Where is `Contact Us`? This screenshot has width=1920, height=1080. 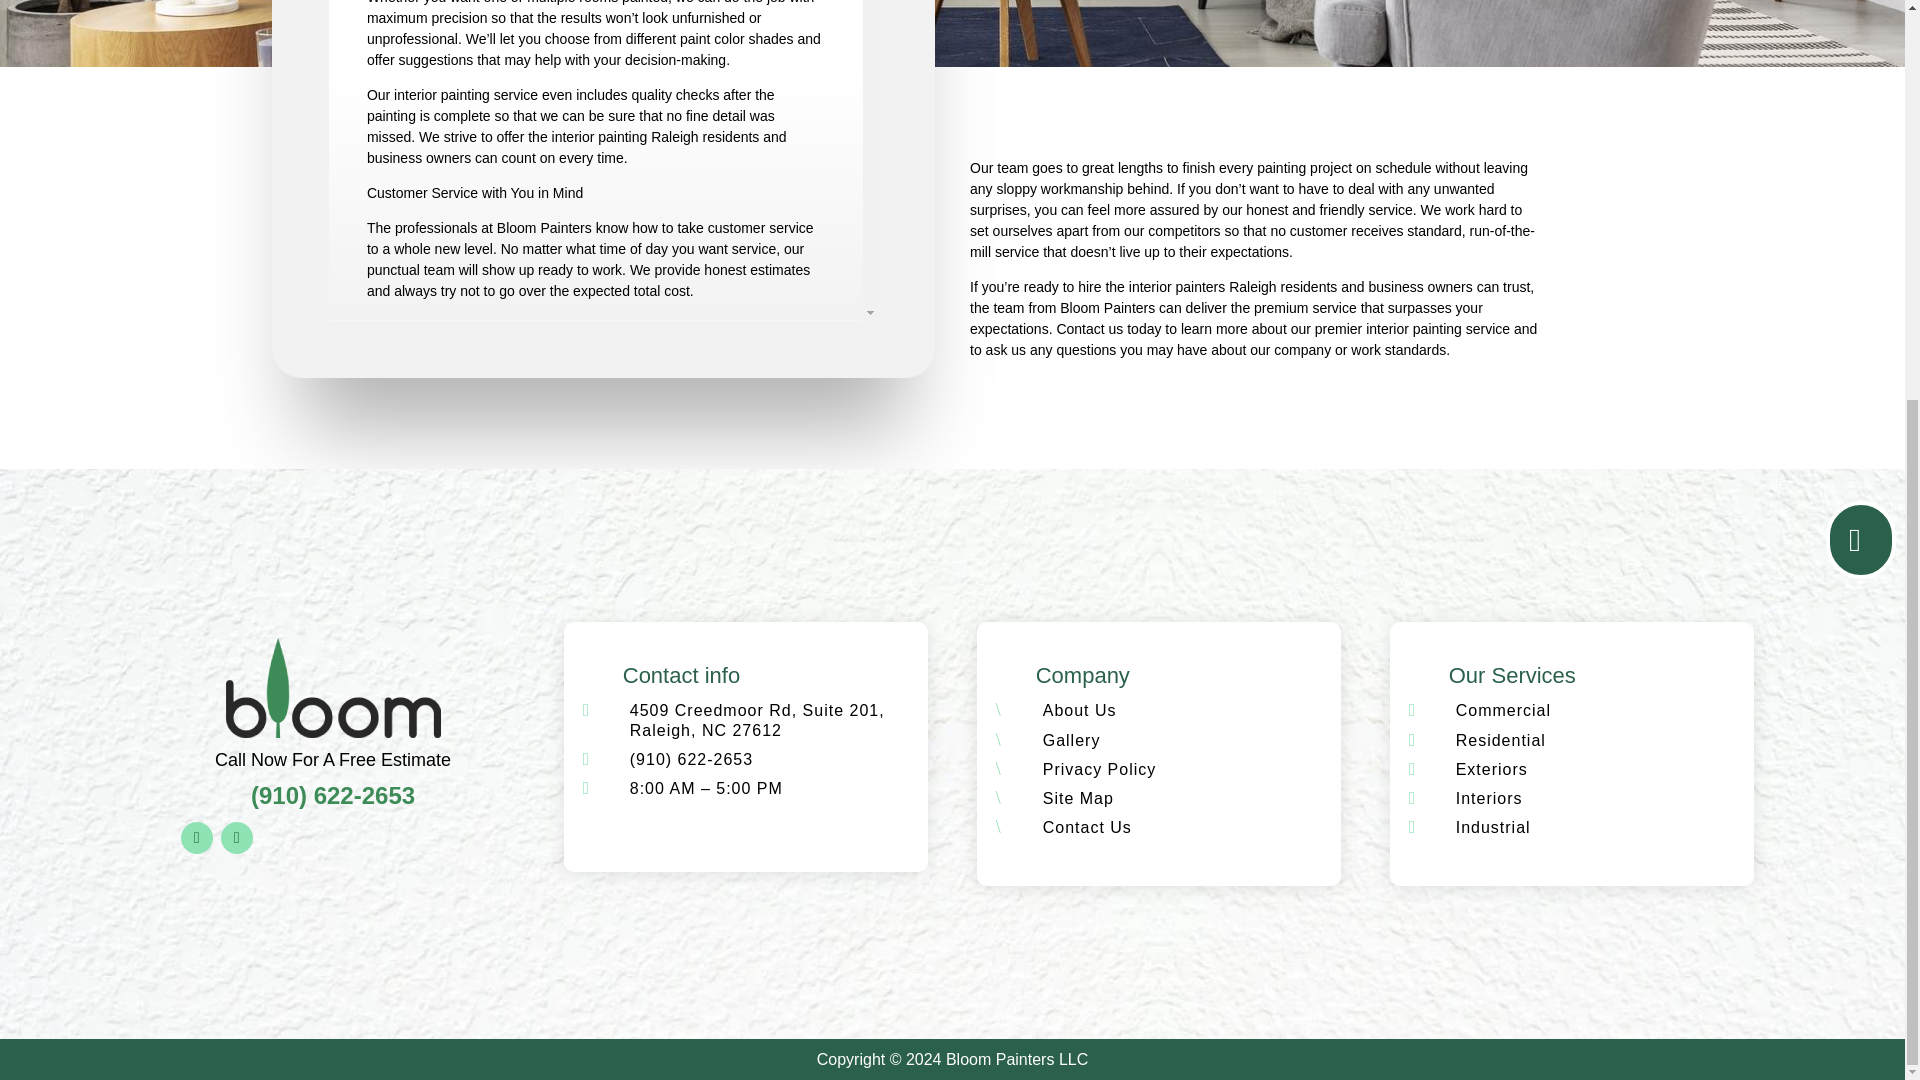 Contact Us is located at coordinates (1087, 826).